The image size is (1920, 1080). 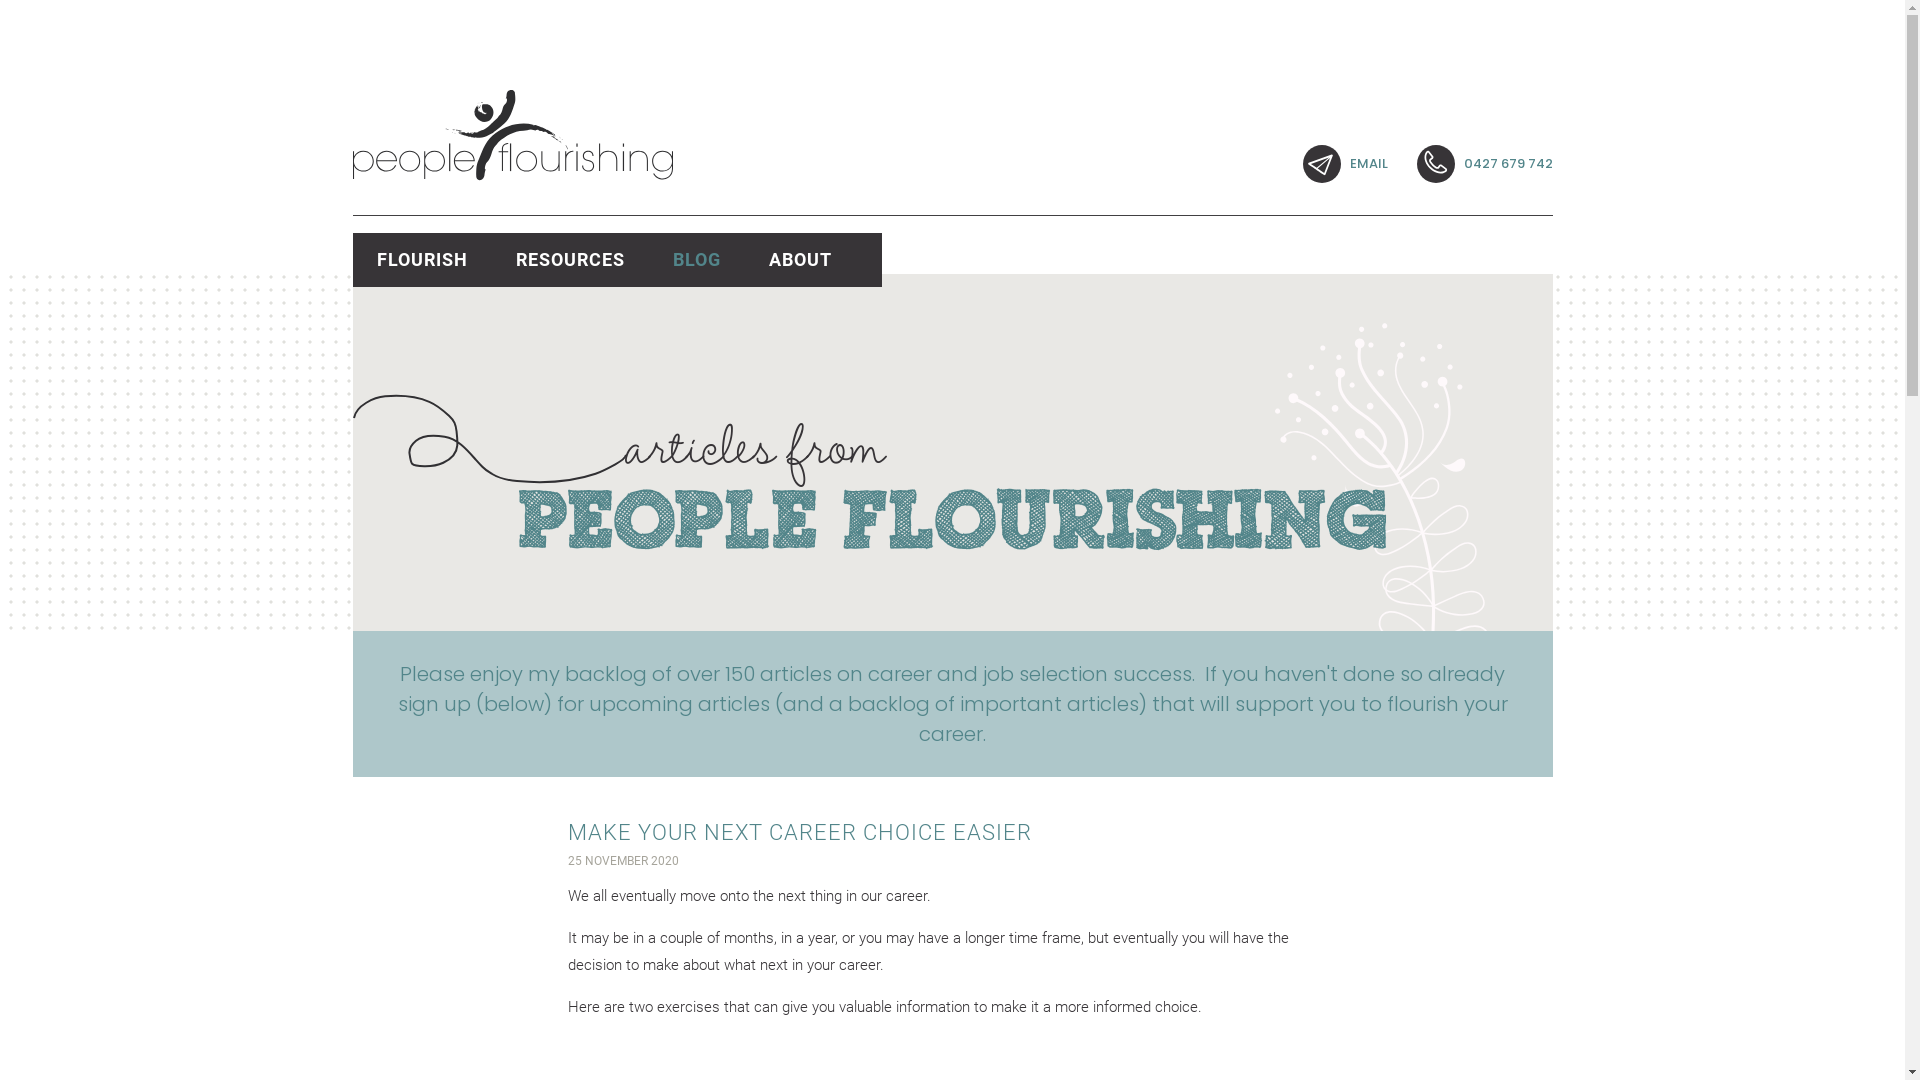 What do you see at coordinates (570, 260) in the screenshot?
I see `RESOURCES` at bounding box center [570, 260].